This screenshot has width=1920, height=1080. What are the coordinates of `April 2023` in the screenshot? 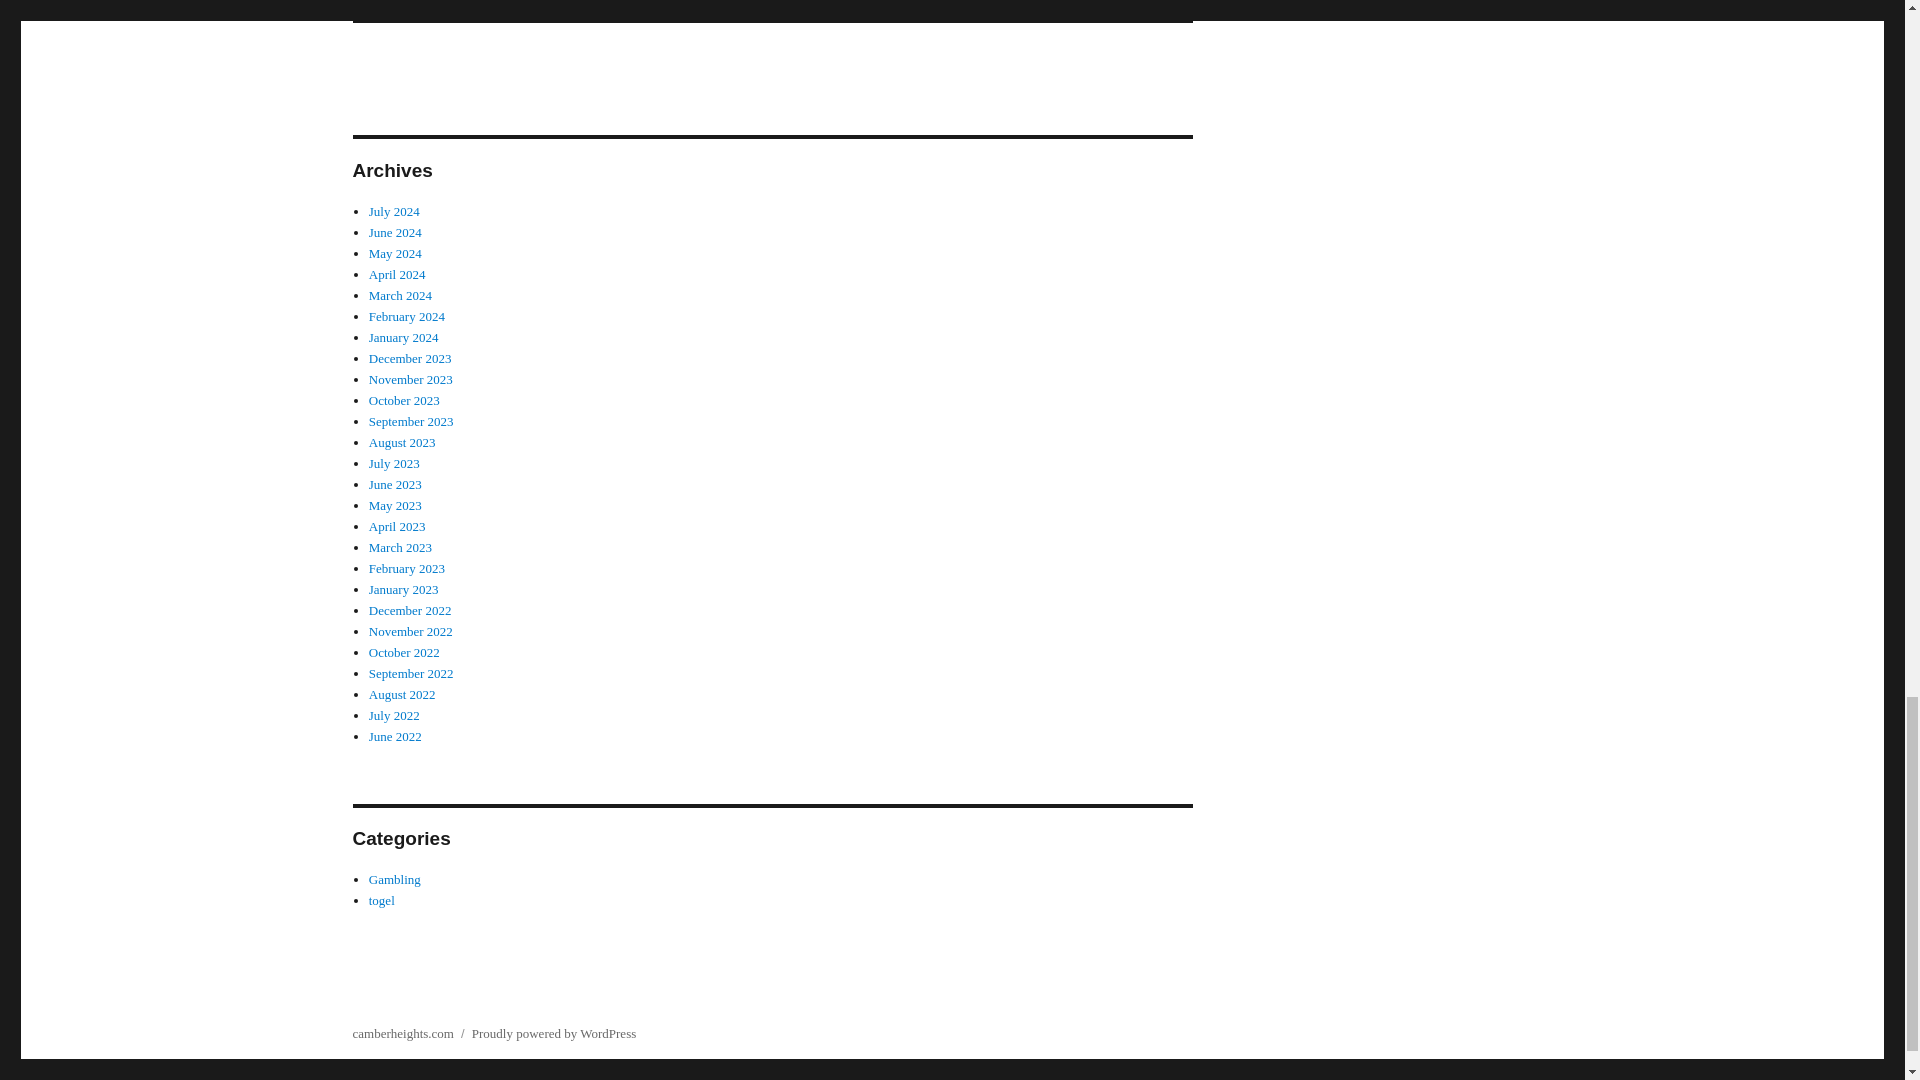 It's located at (397, 526).